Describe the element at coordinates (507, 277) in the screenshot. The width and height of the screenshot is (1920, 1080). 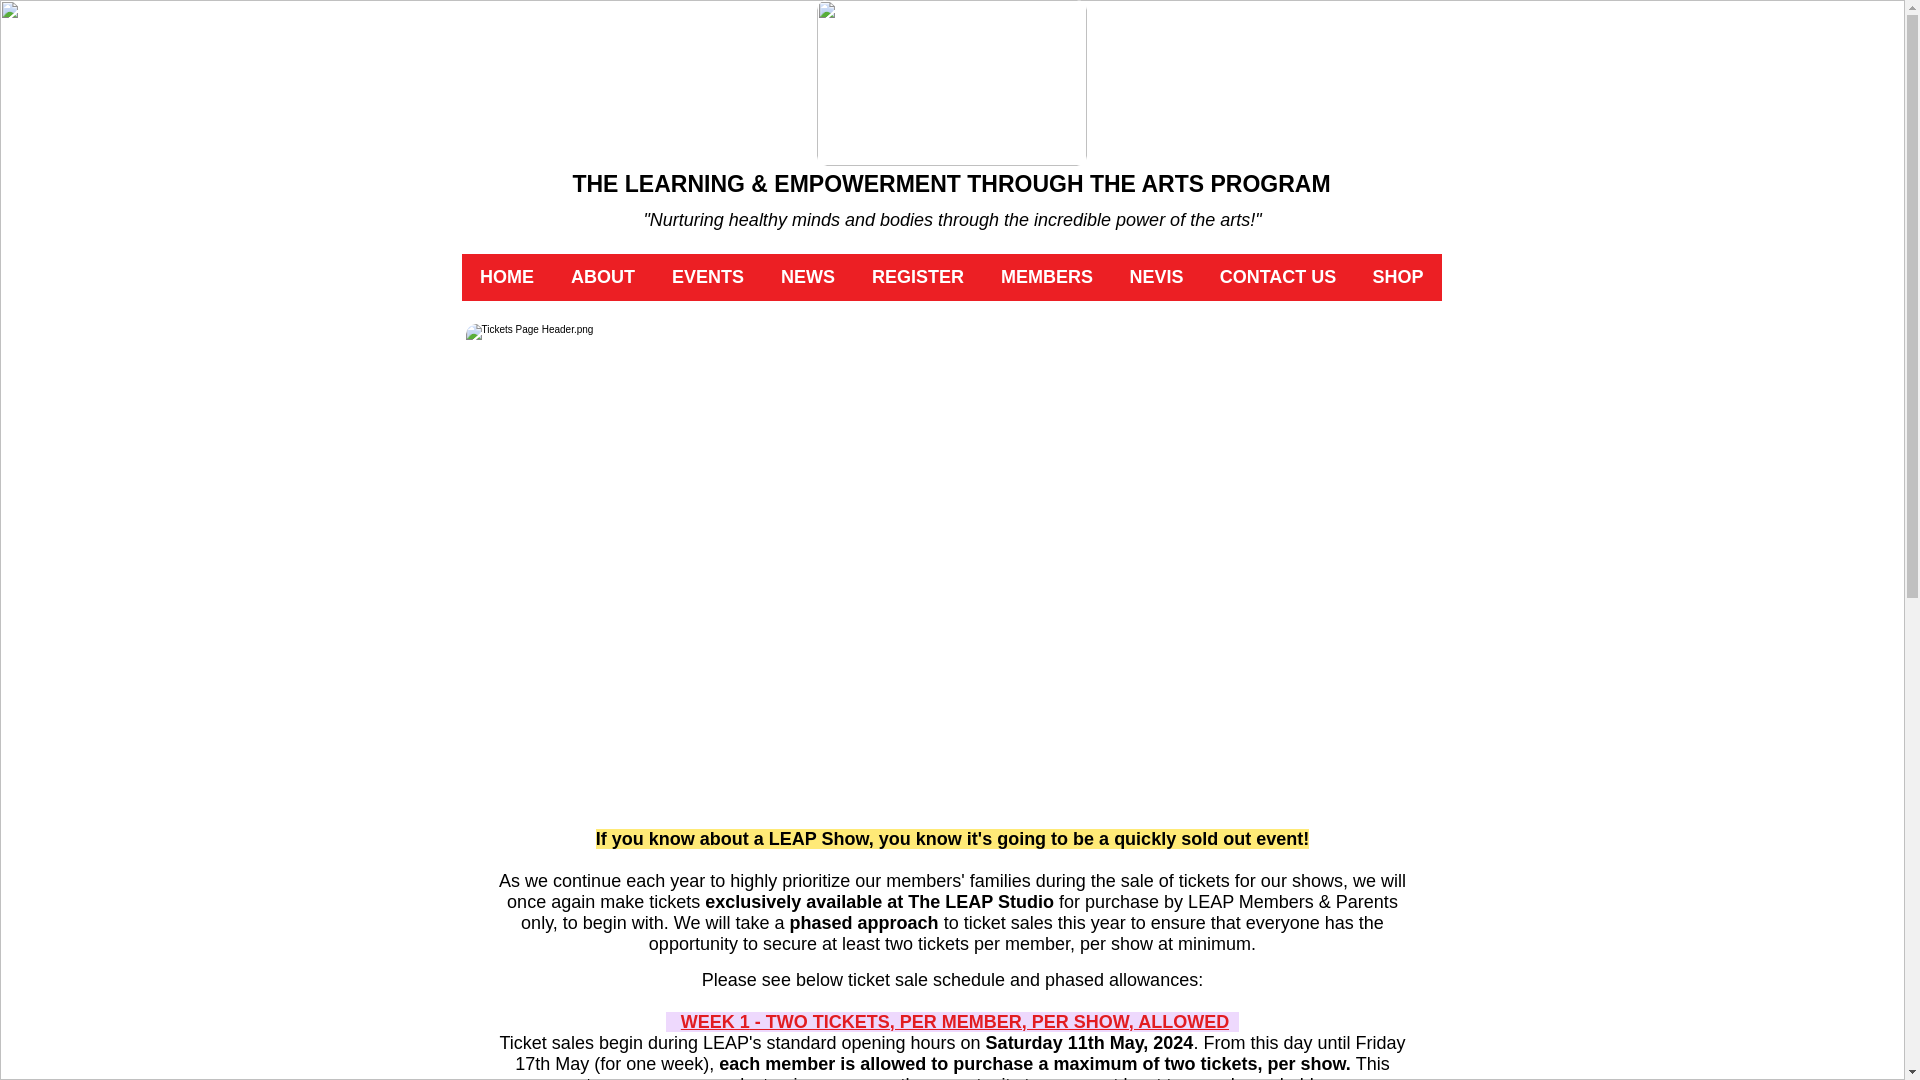
I see `HOME` at that location.